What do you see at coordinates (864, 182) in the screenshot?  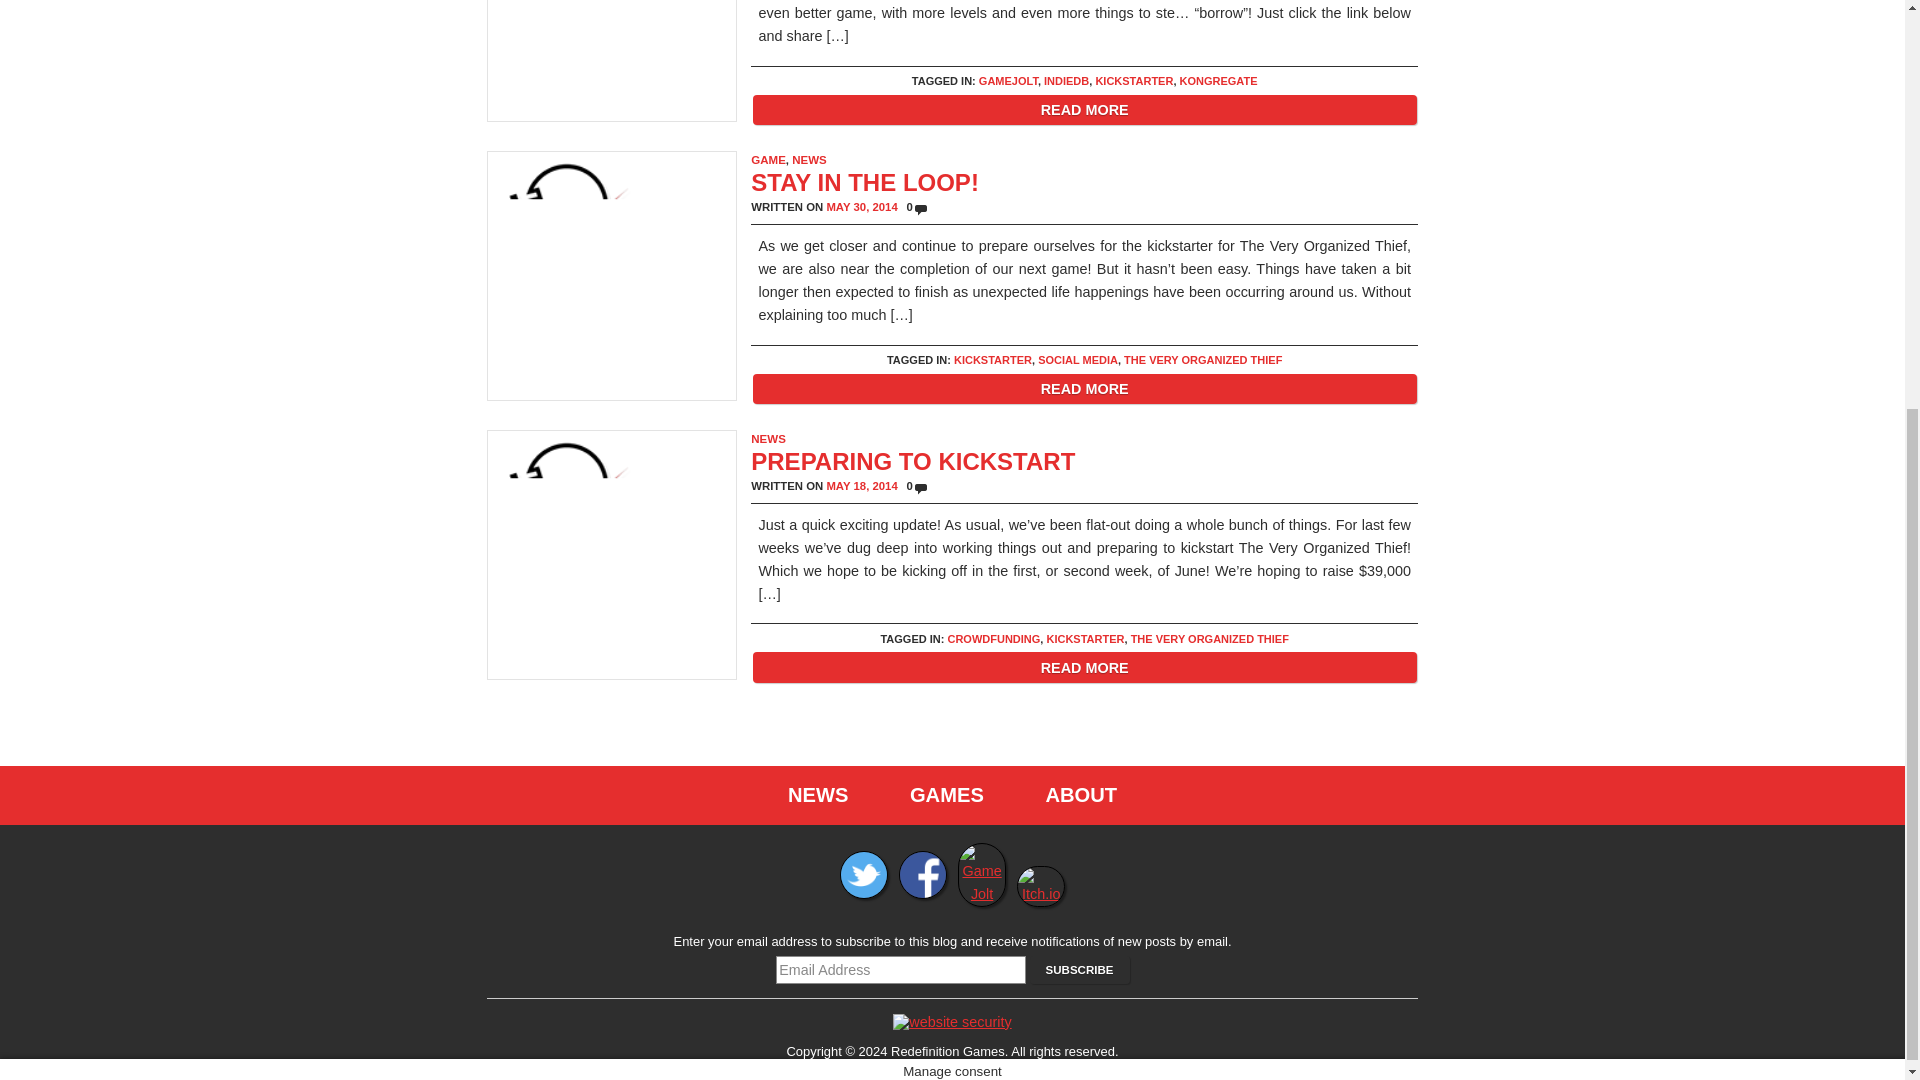 I see `STAY IN THE LOOP!` at bounding box center [864, 182].